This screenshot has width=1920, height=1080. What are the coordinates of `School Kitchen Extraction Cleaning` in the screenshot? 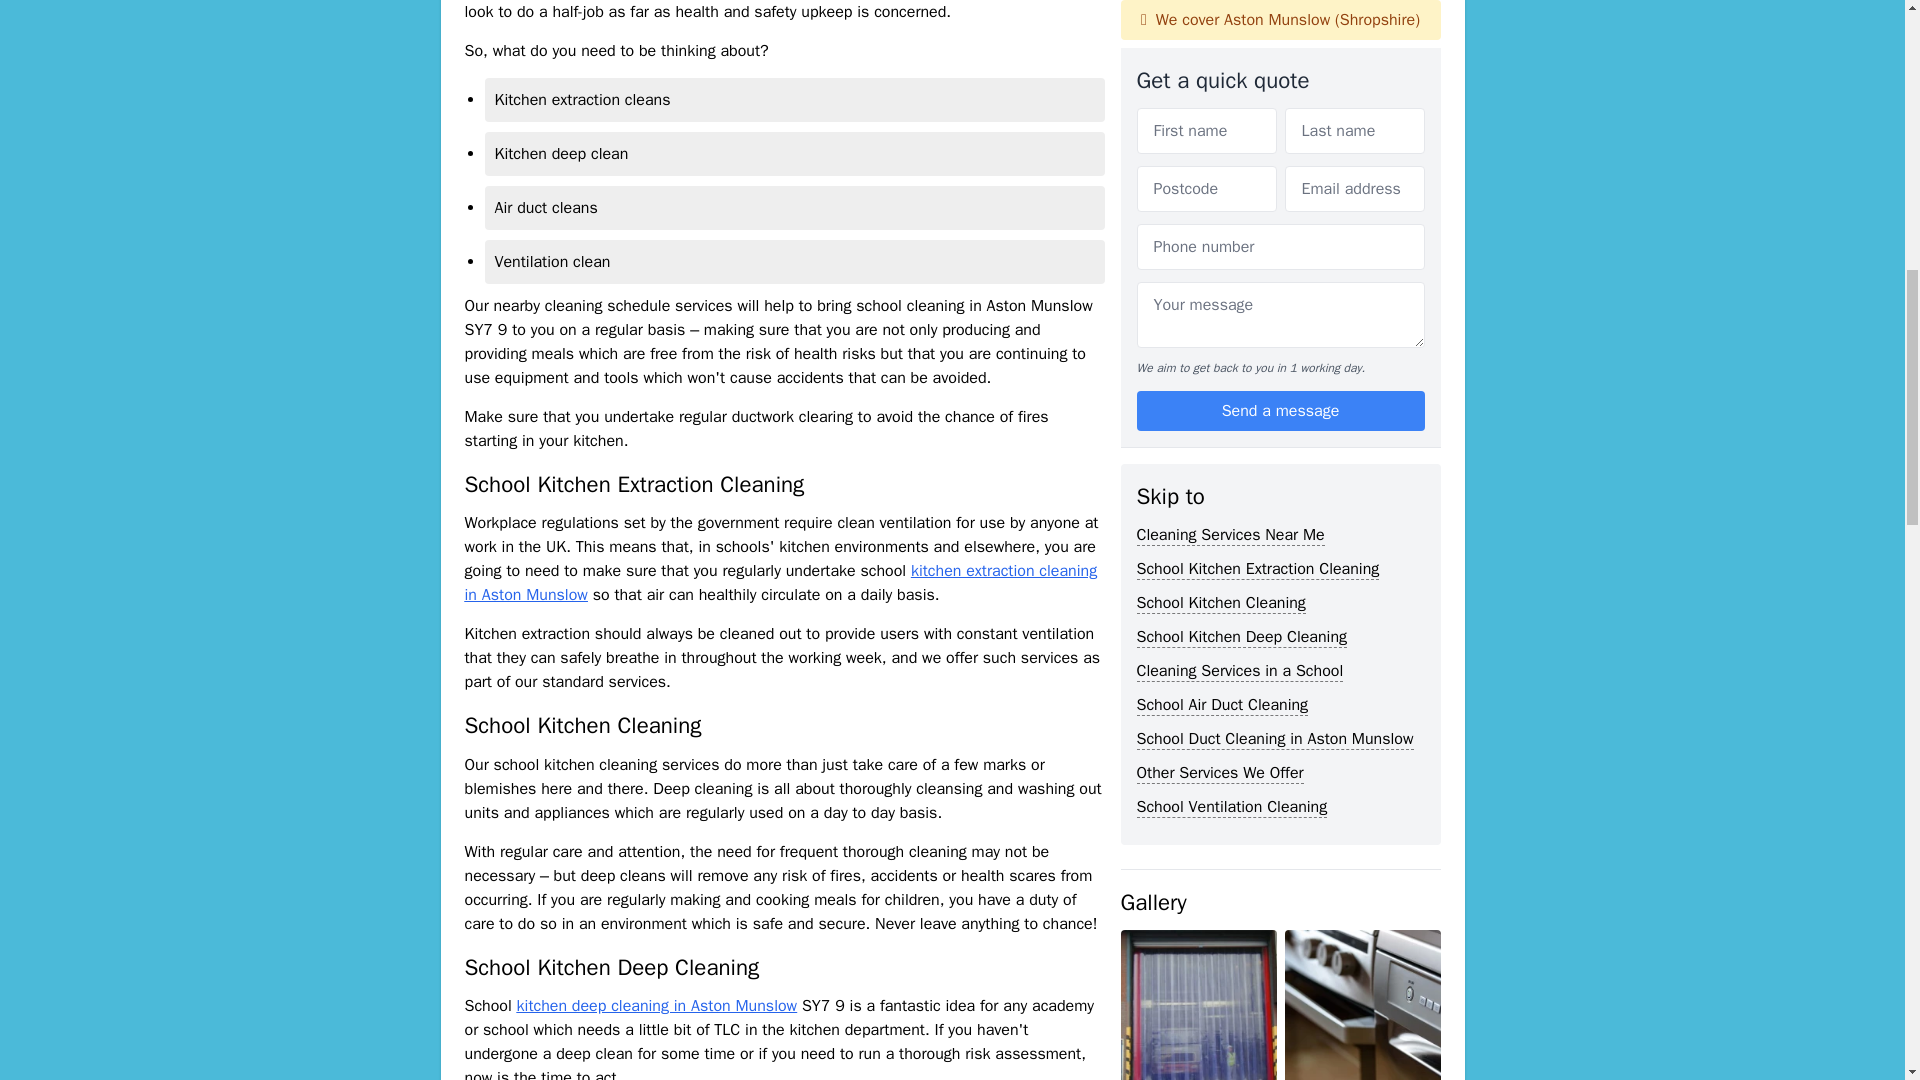 It's located at (1257, 42).